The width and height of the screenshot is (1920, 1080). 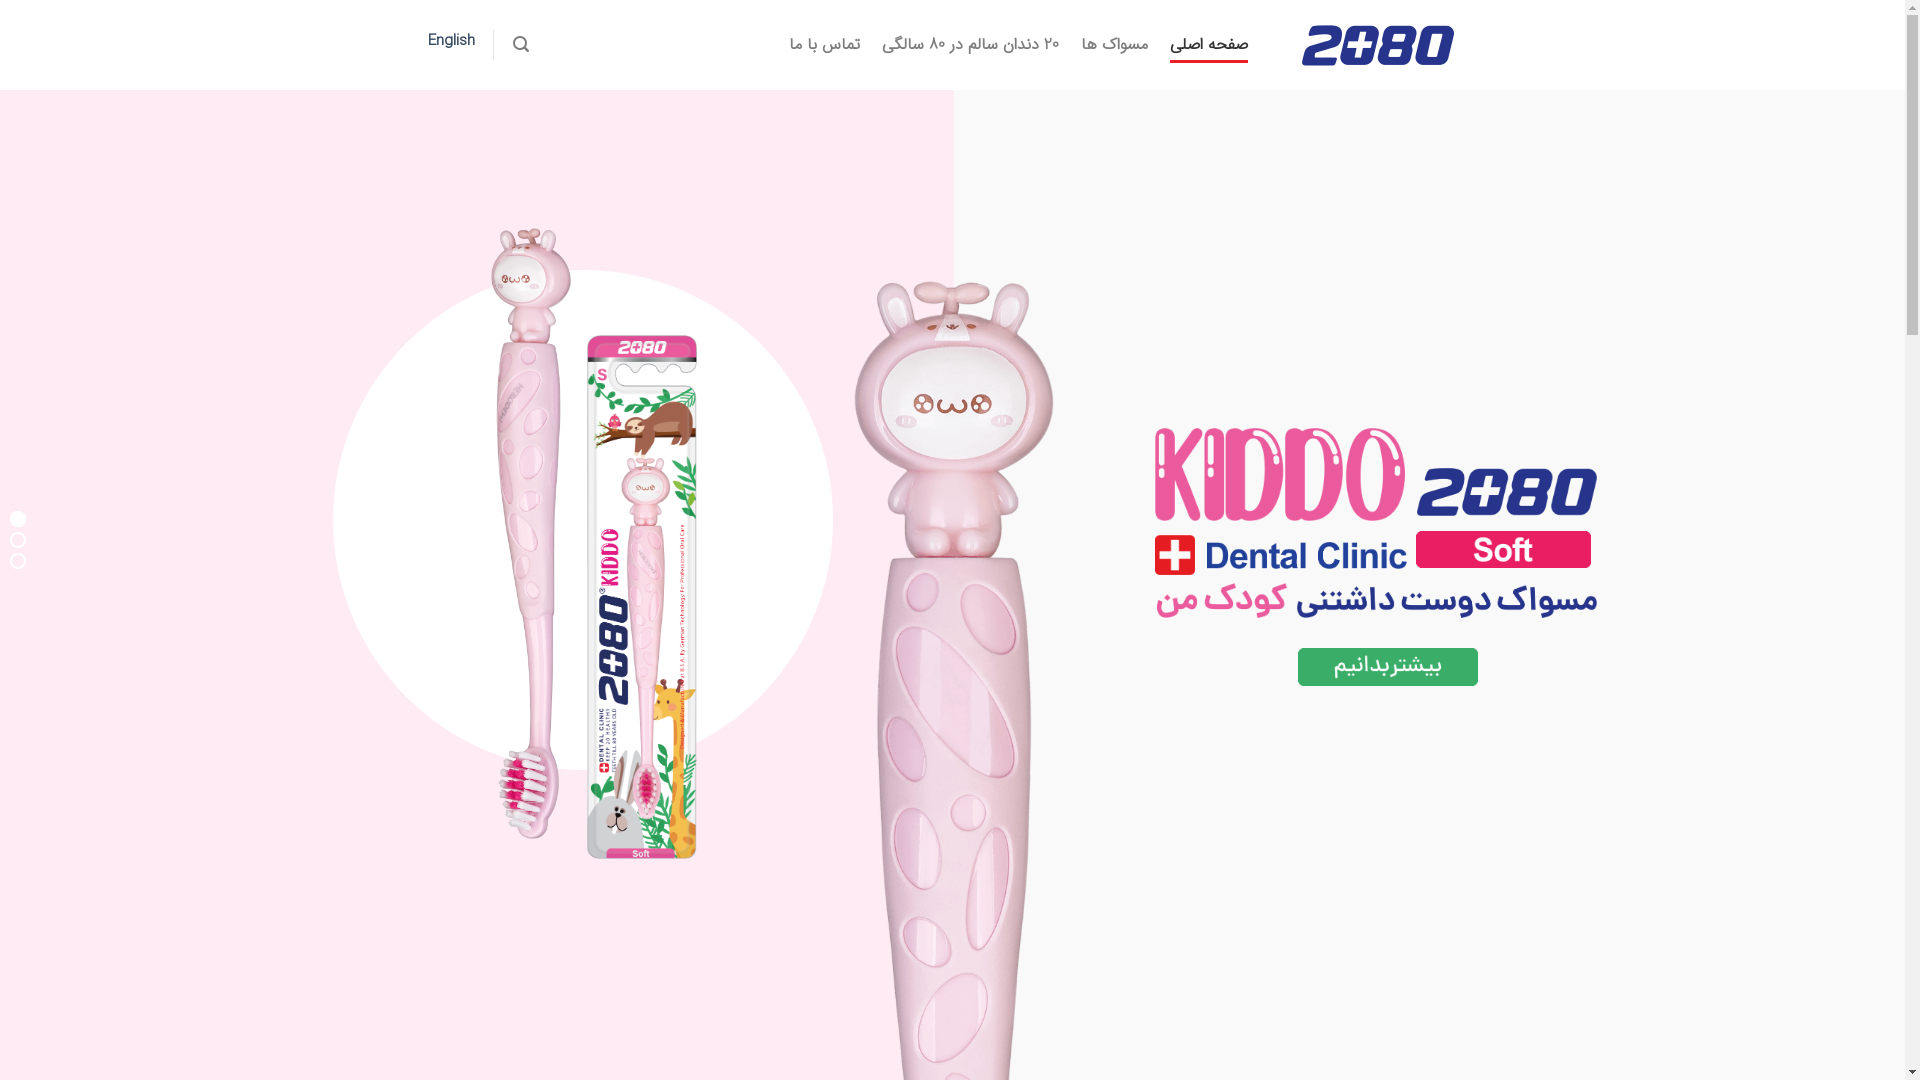 I want to click on English, so click(x=452, y=41).